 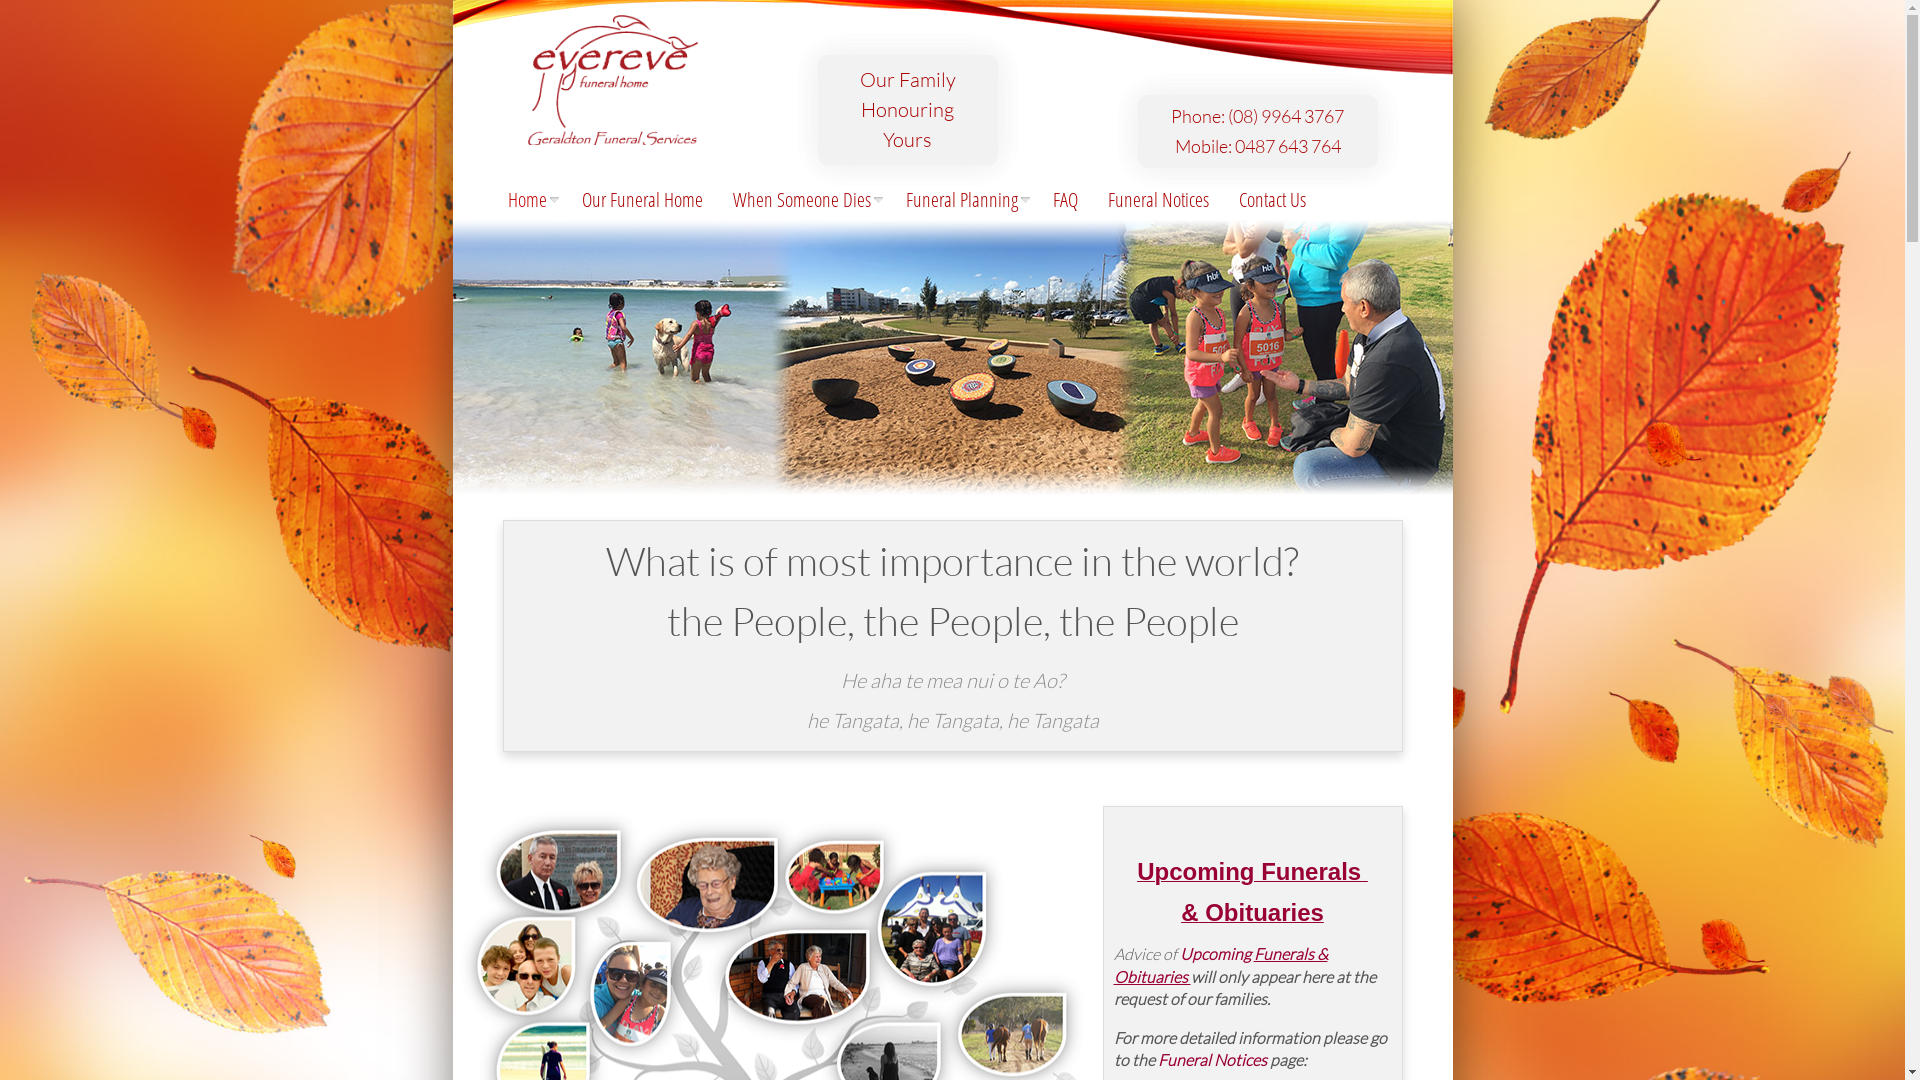 What do you see at coordinates (528, 200) in the screenshot?
I see `Home` at bounding box center [528, 200].